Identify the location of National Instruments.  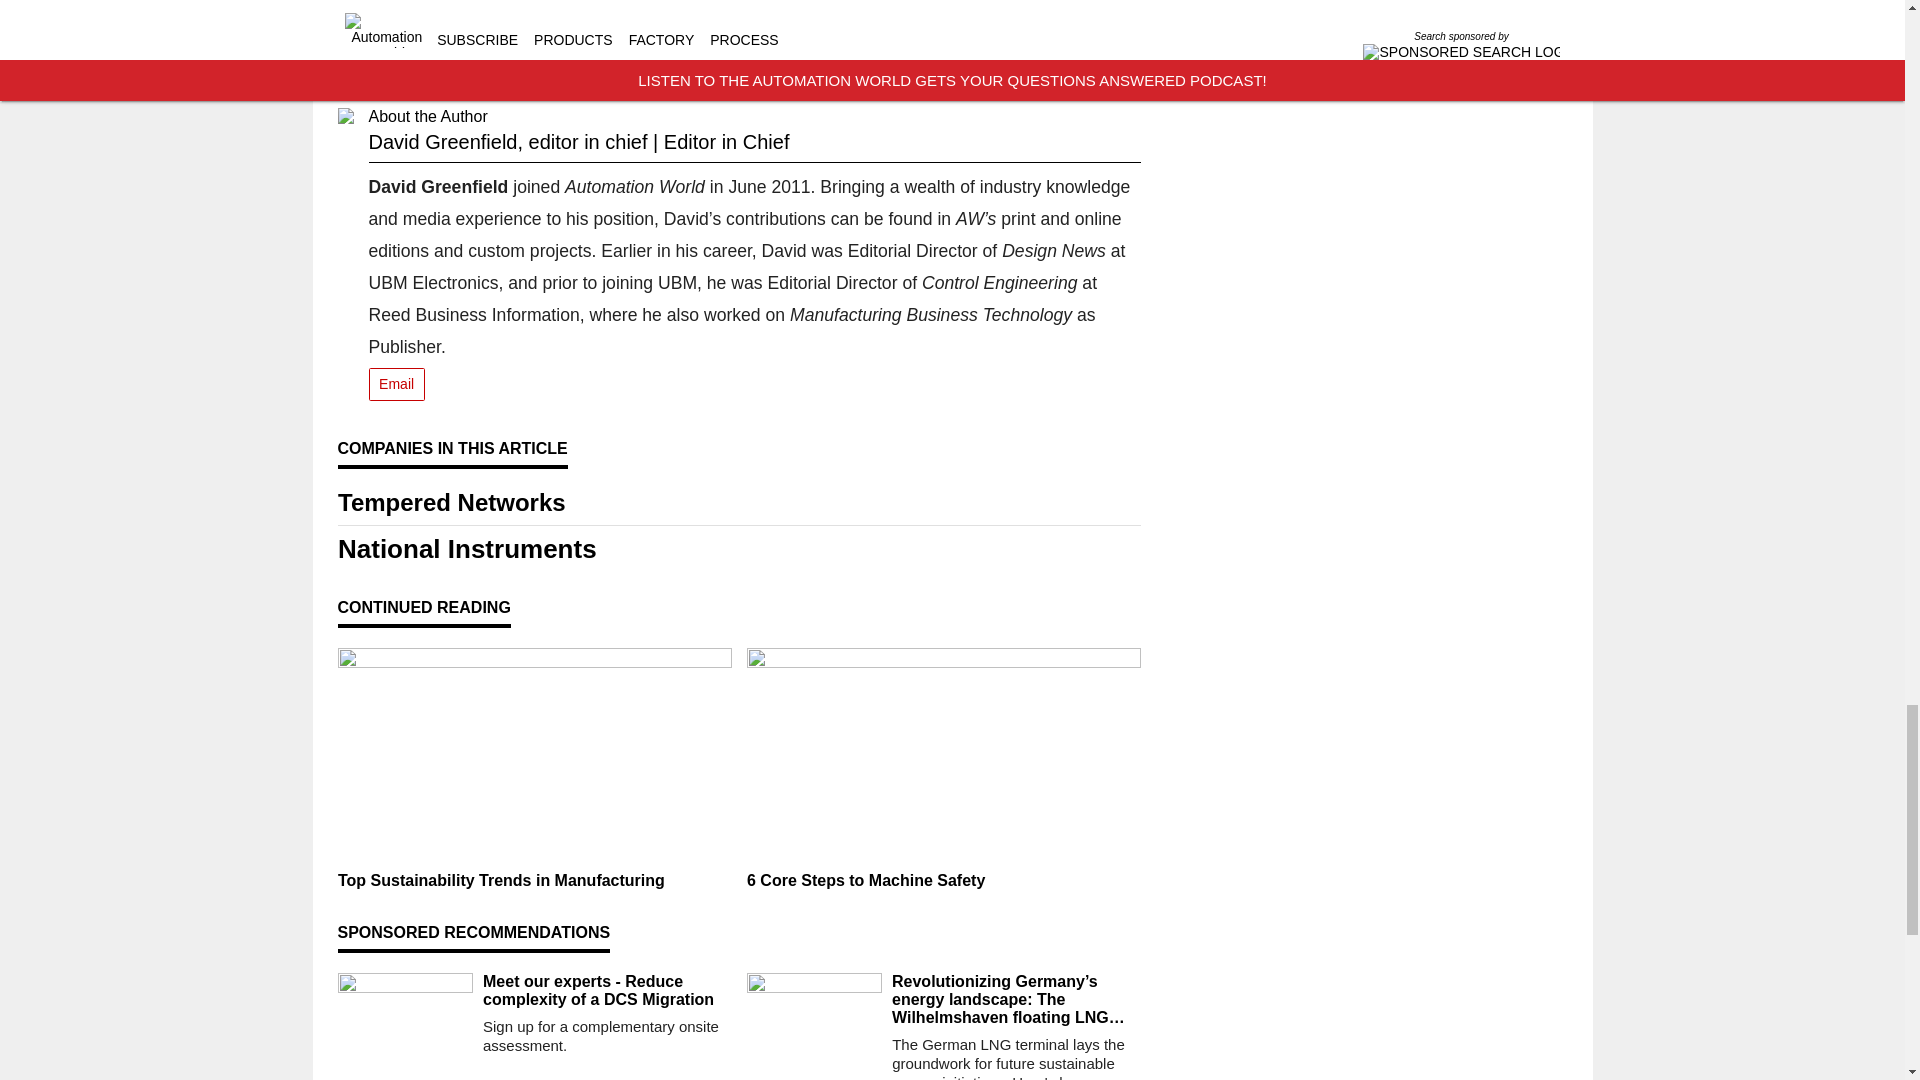
(738, 548).